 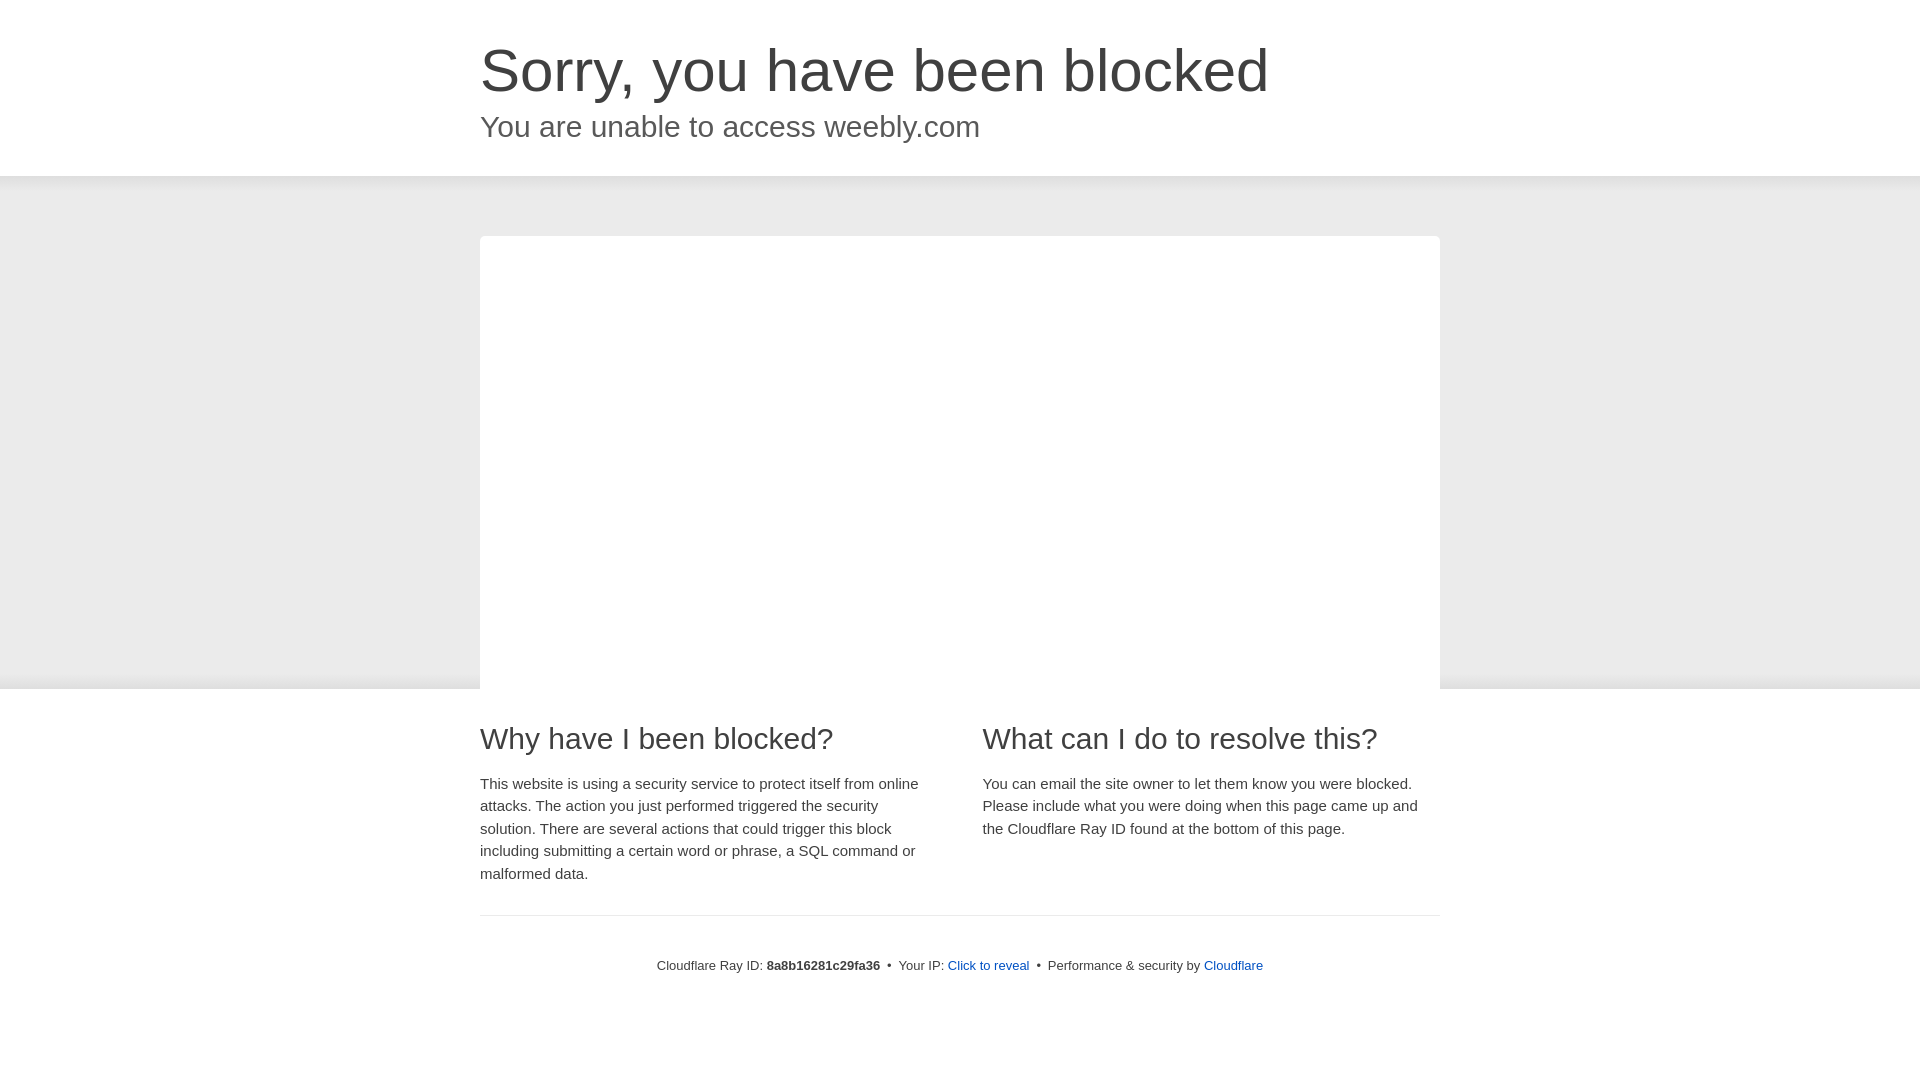 What do you see at coordinates (1233, 965) in the screenshot?
I see `Cloudflare` at bounding box center [1233, 965].